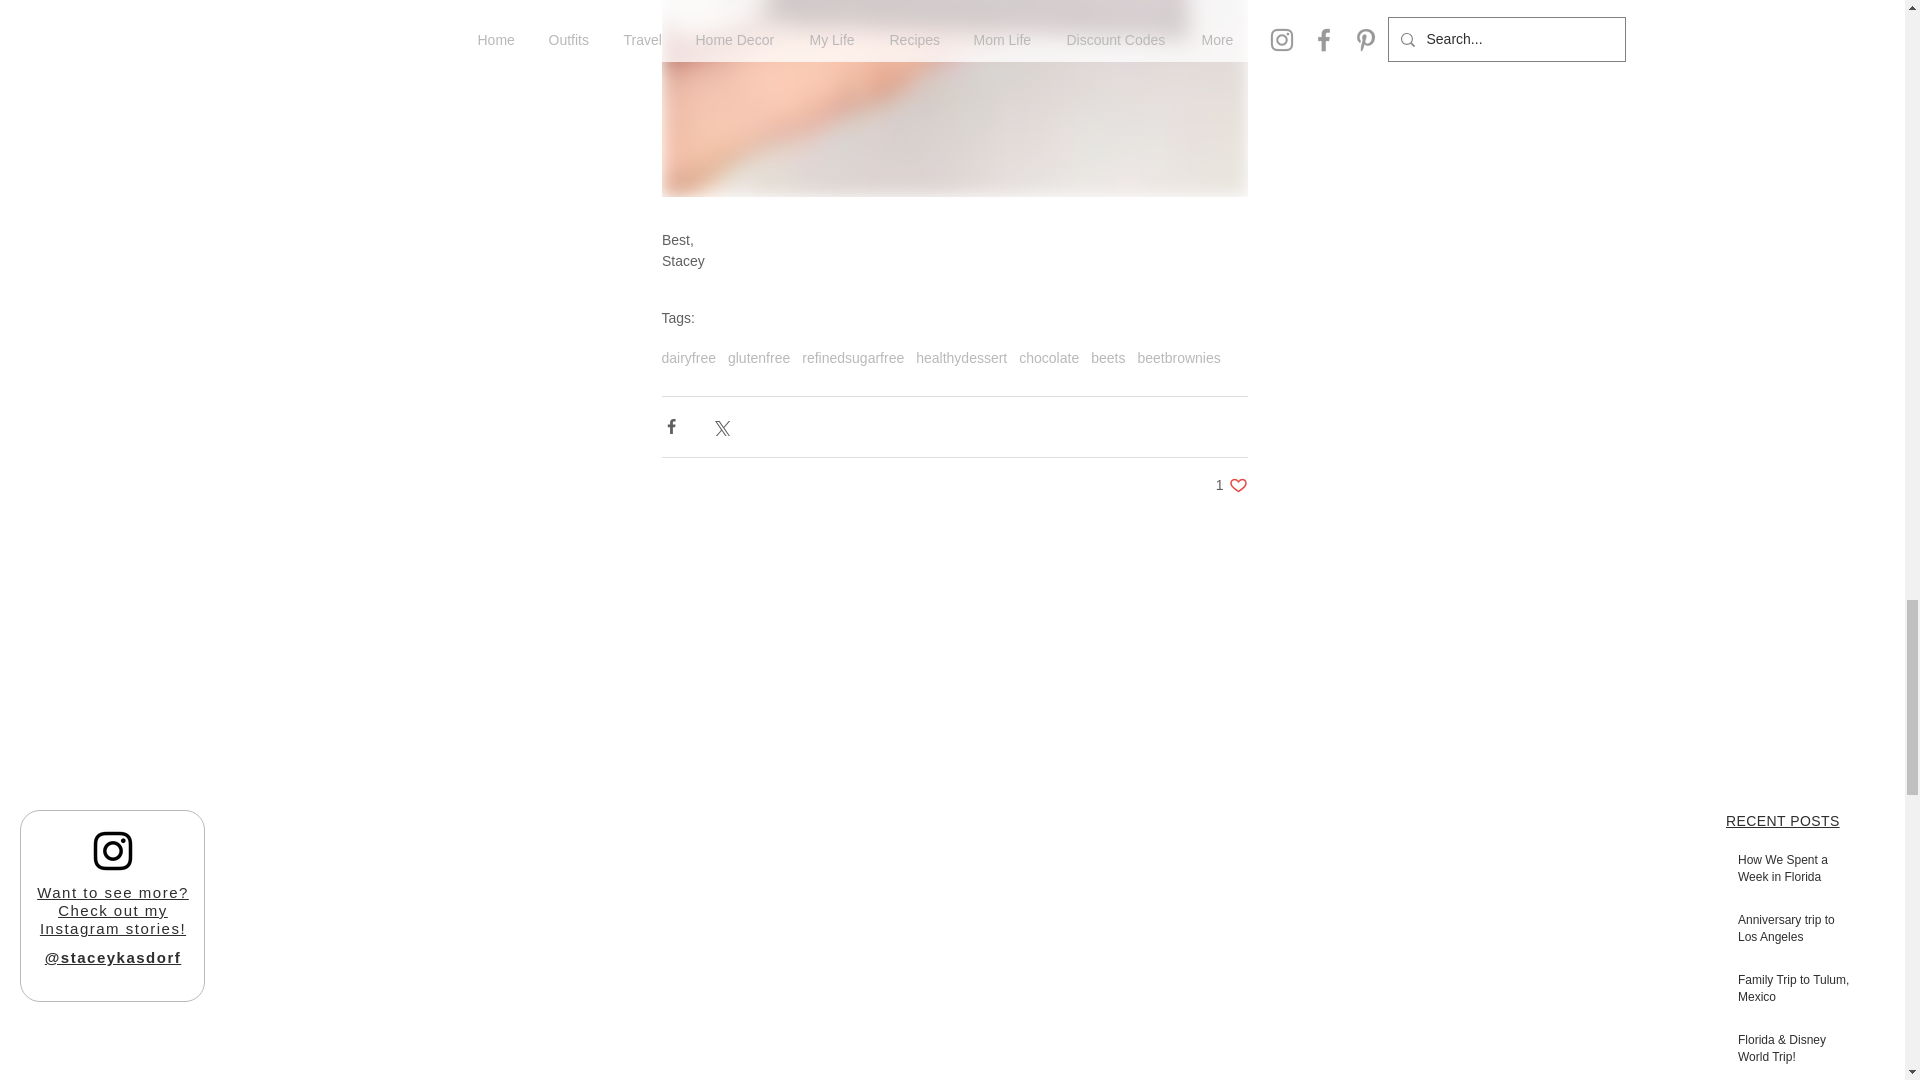 This screenshot has width=1920, height=1080. I want to click on beetbrownies, so click(1178, 358).